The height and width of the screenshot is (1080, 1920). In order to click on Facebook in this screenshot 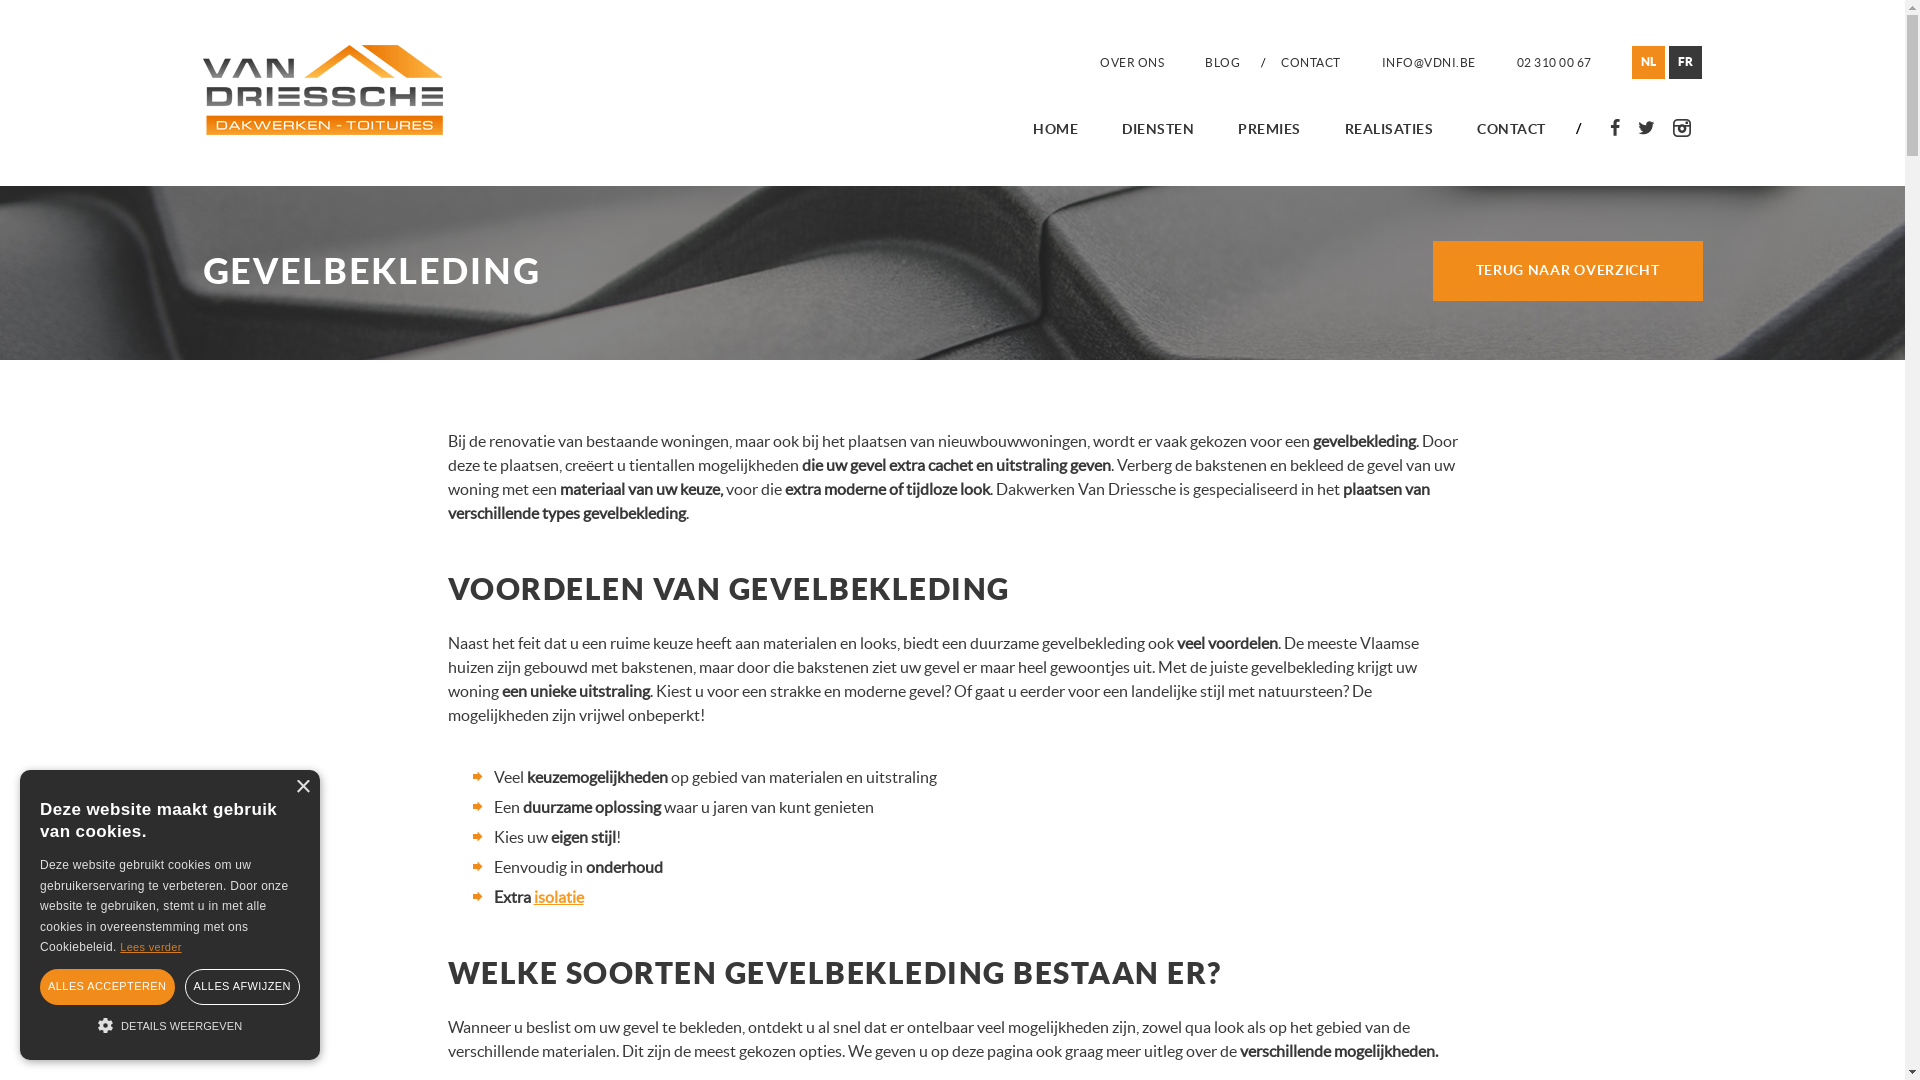, I will do `click(1614, 128)`.